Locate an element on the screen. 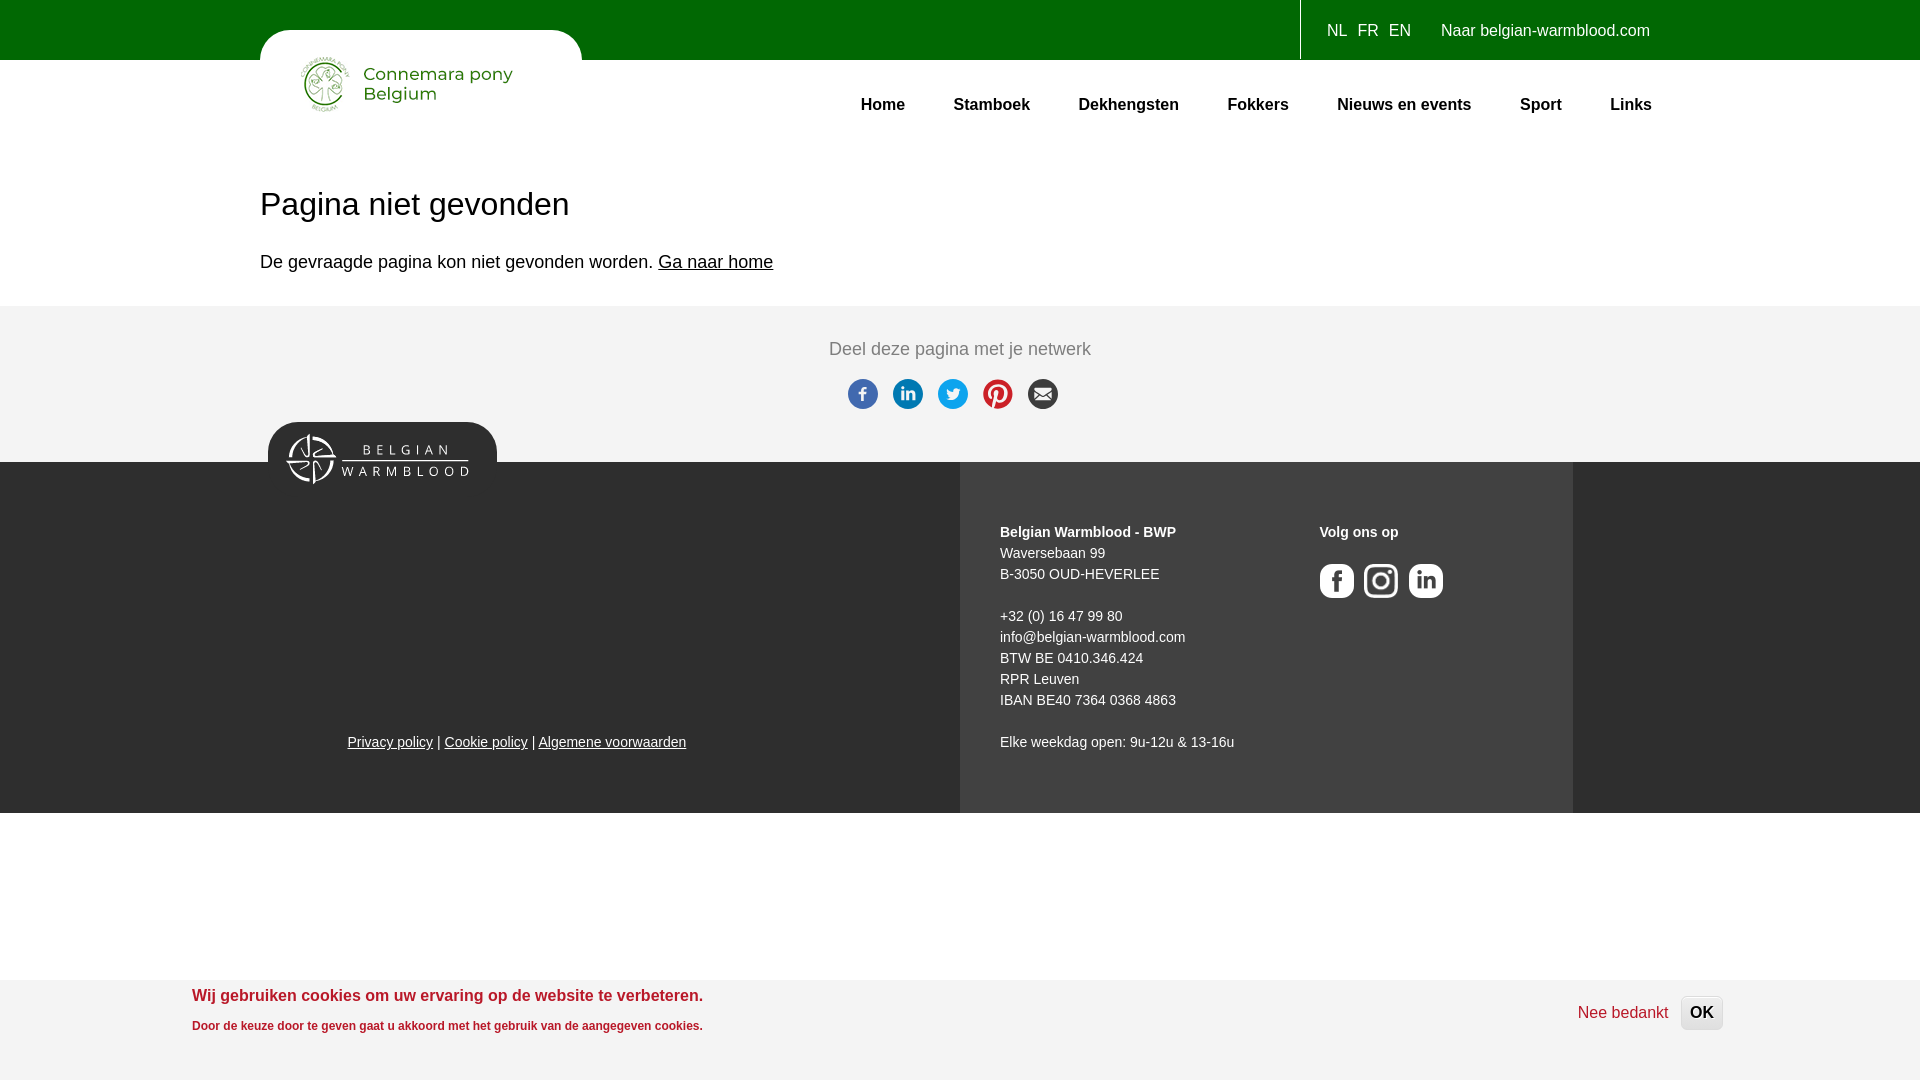 The width and height of the screenshot is (1920, 1080). Cookie policy is located at coordinates (486, 742).